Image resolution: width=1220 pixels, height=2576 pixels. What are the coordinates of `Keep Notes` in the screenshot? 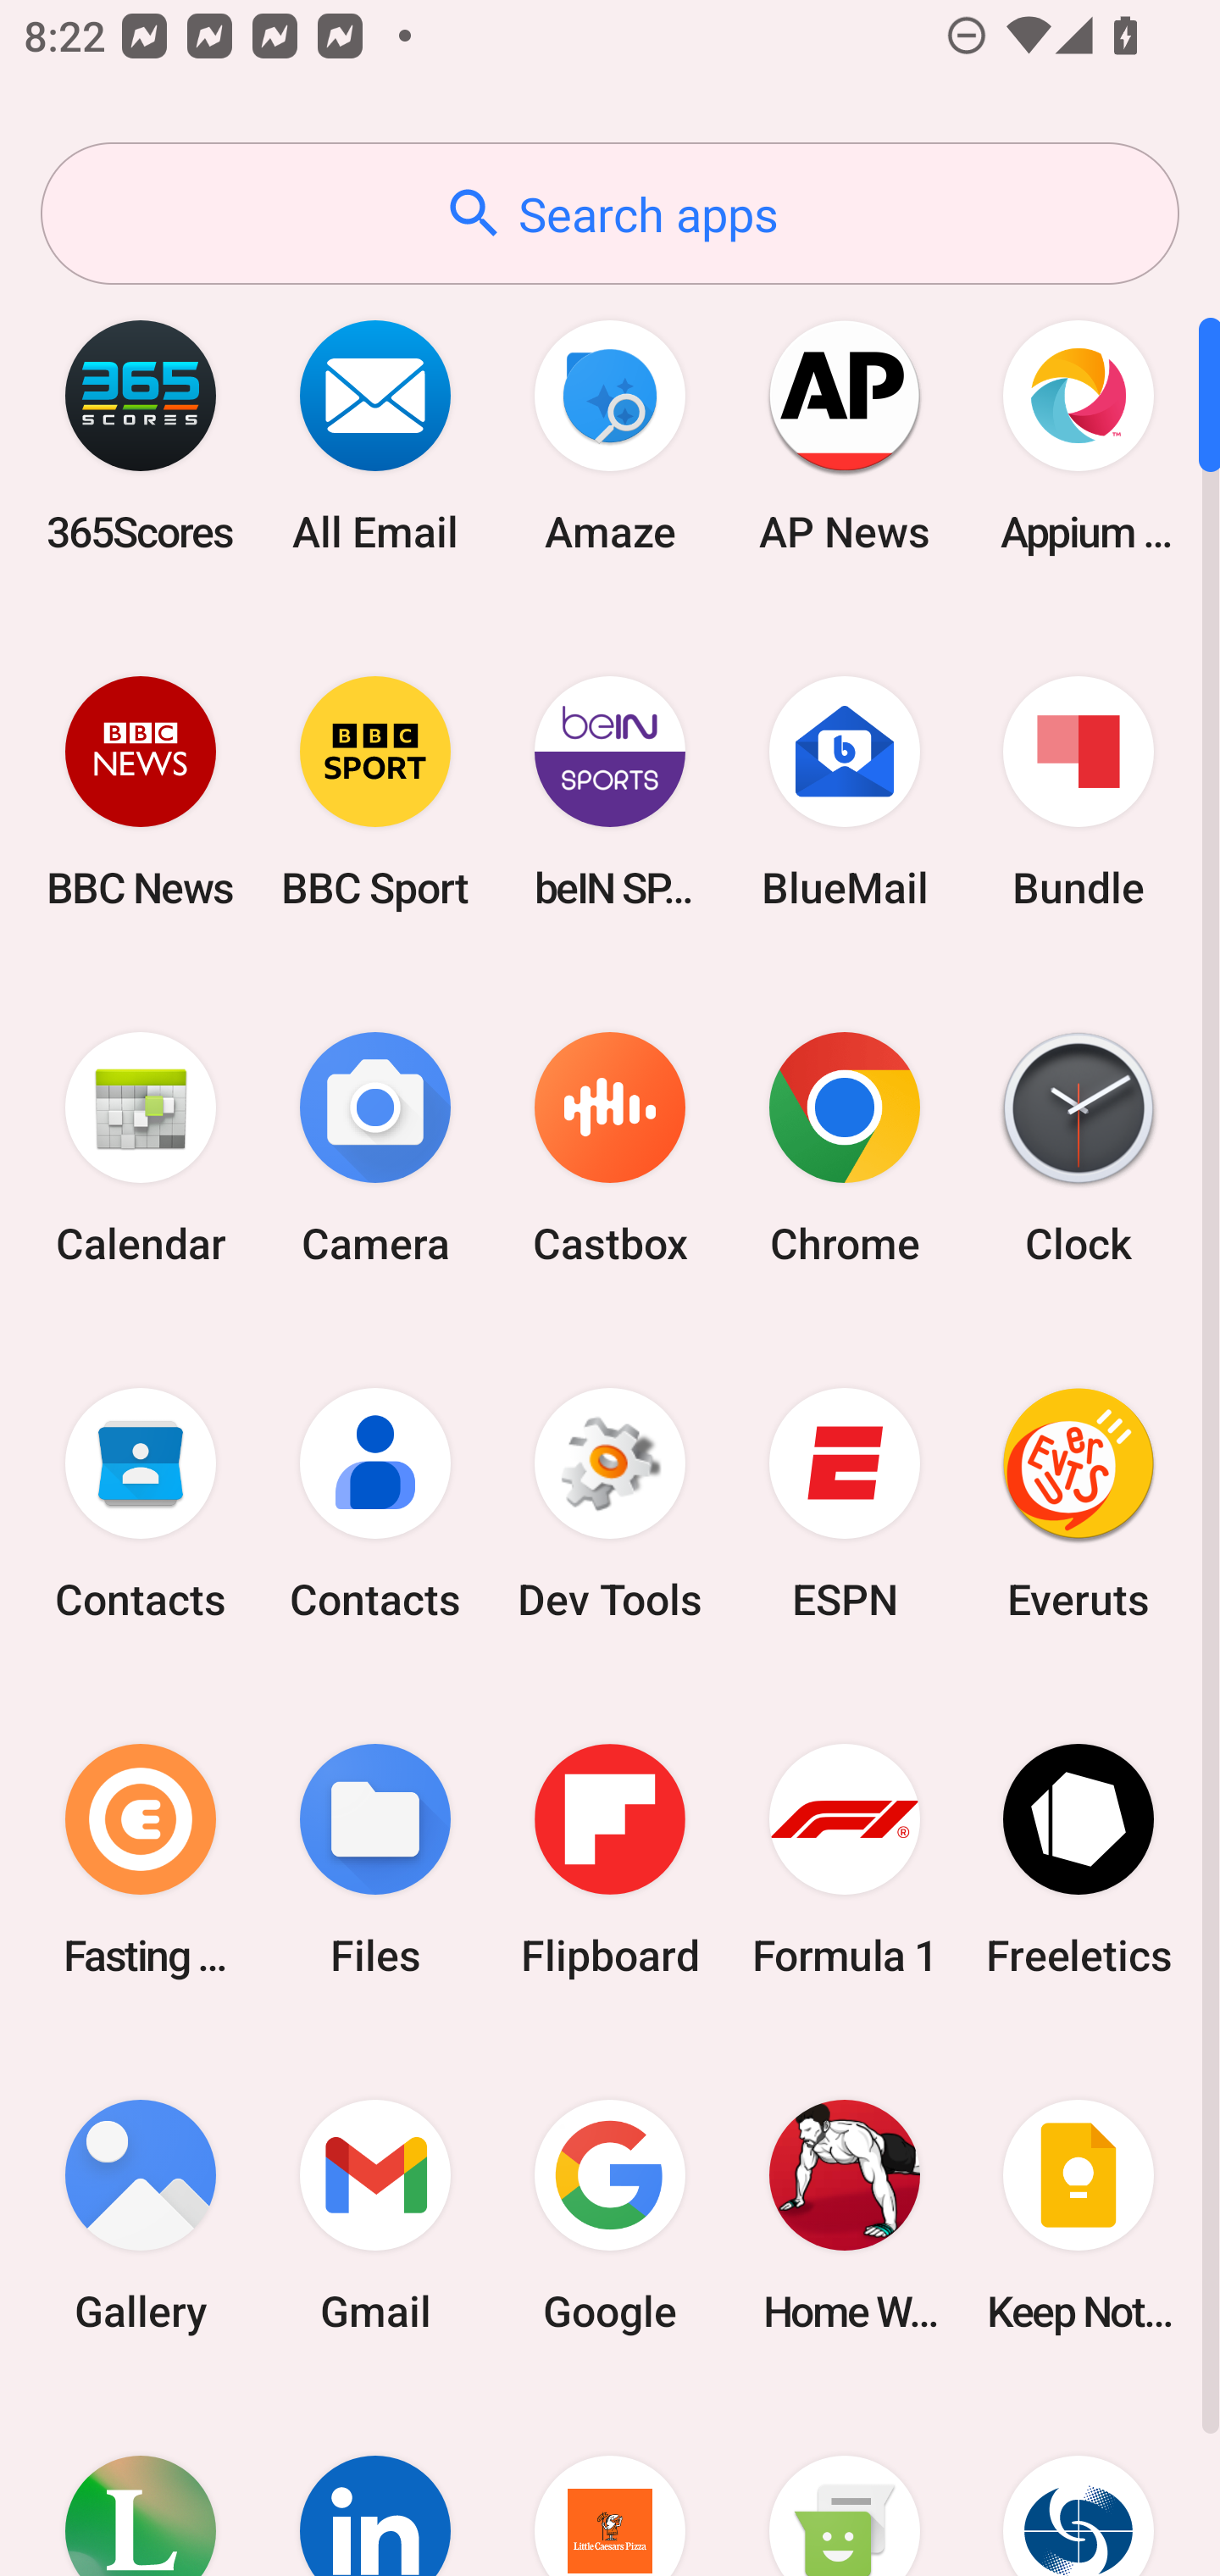 It's located at (1079, 2215).